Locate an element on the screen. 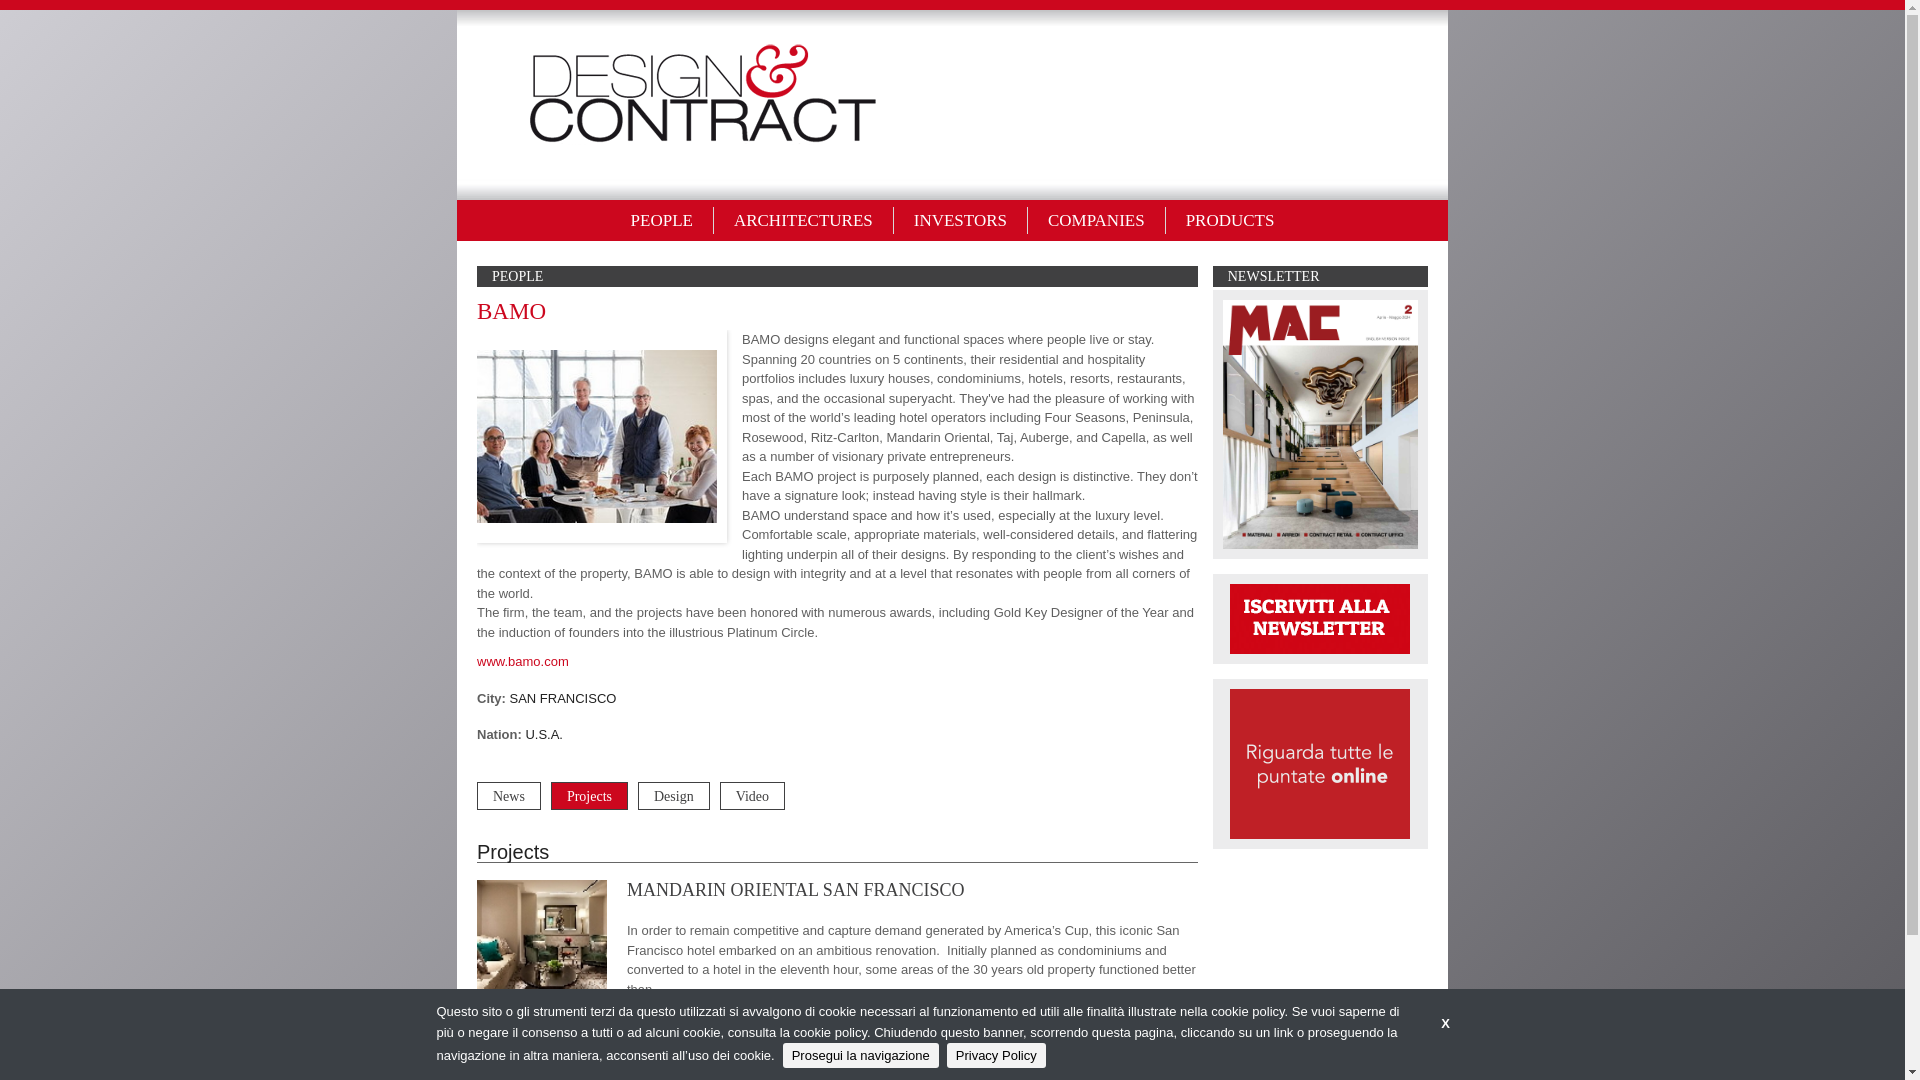  MANDARIN ORIENTAL SAN FRANCISCO is located at coordinates (795, 890).